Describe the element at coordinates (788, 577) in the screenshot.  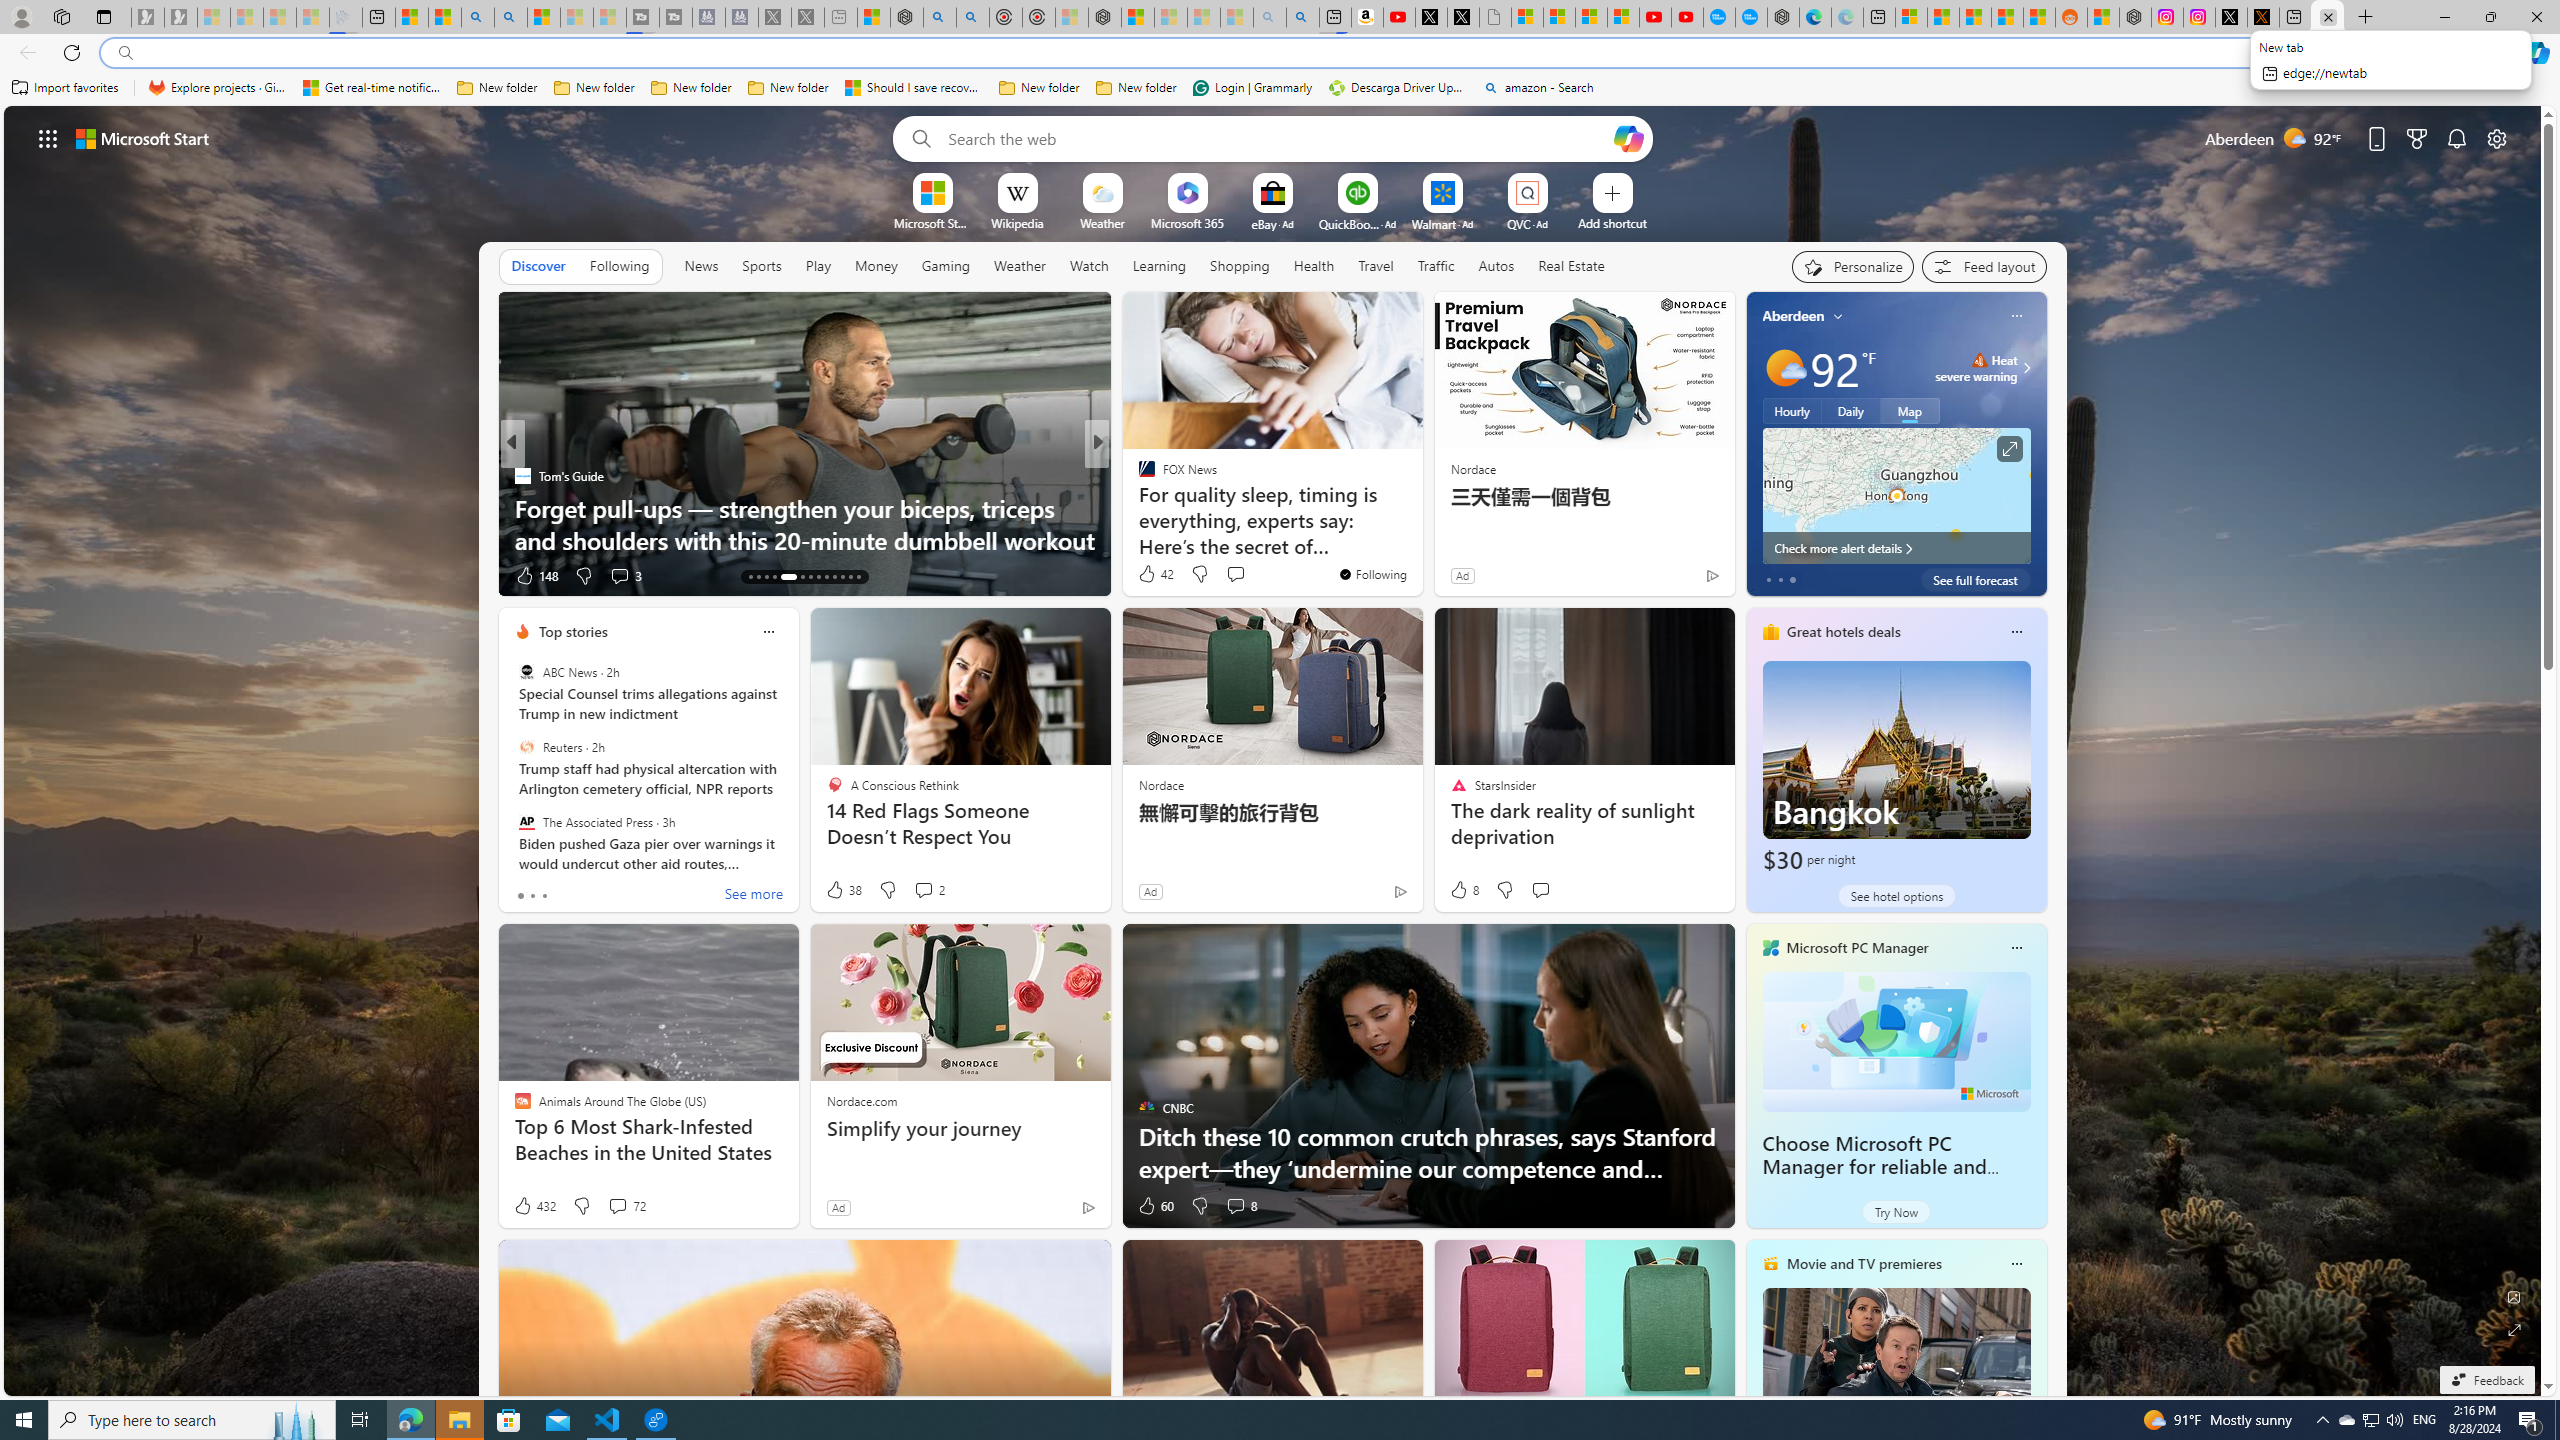
I see `AutomationID: tab-17` at that location.